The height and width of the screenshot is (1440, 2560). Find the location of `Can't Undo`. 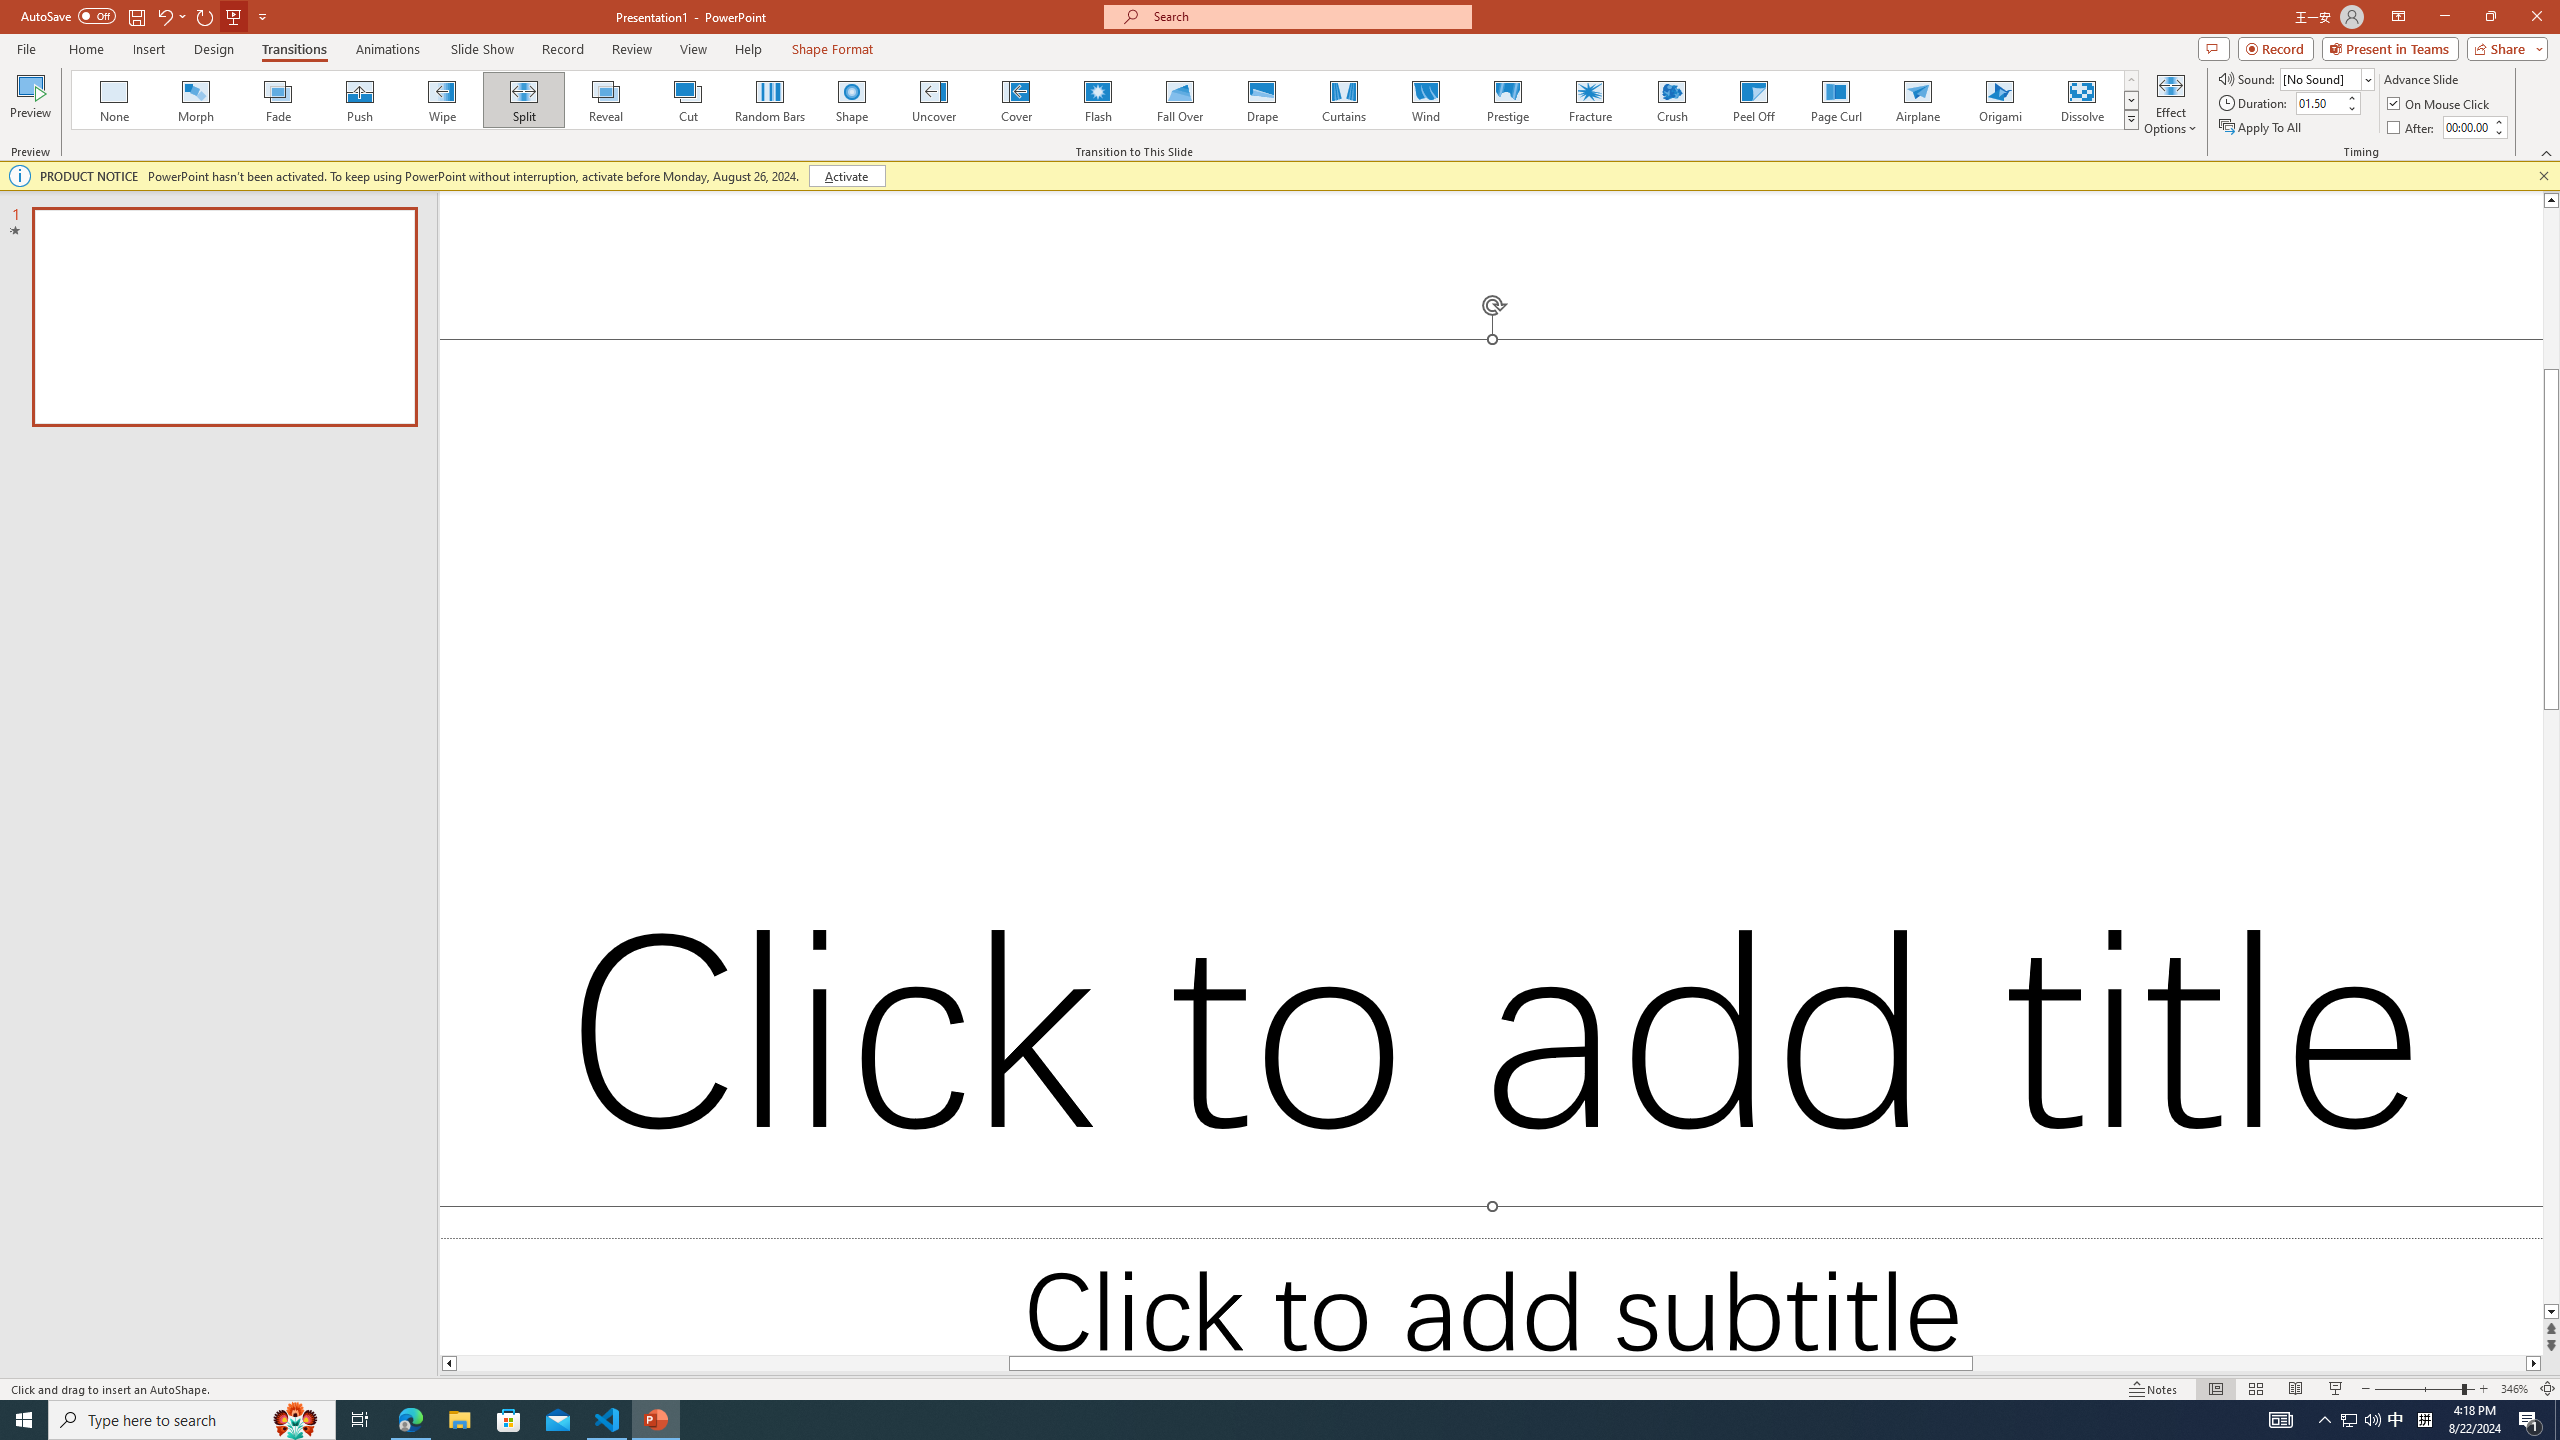

Can't Undo is located at coordinates (281, 32).